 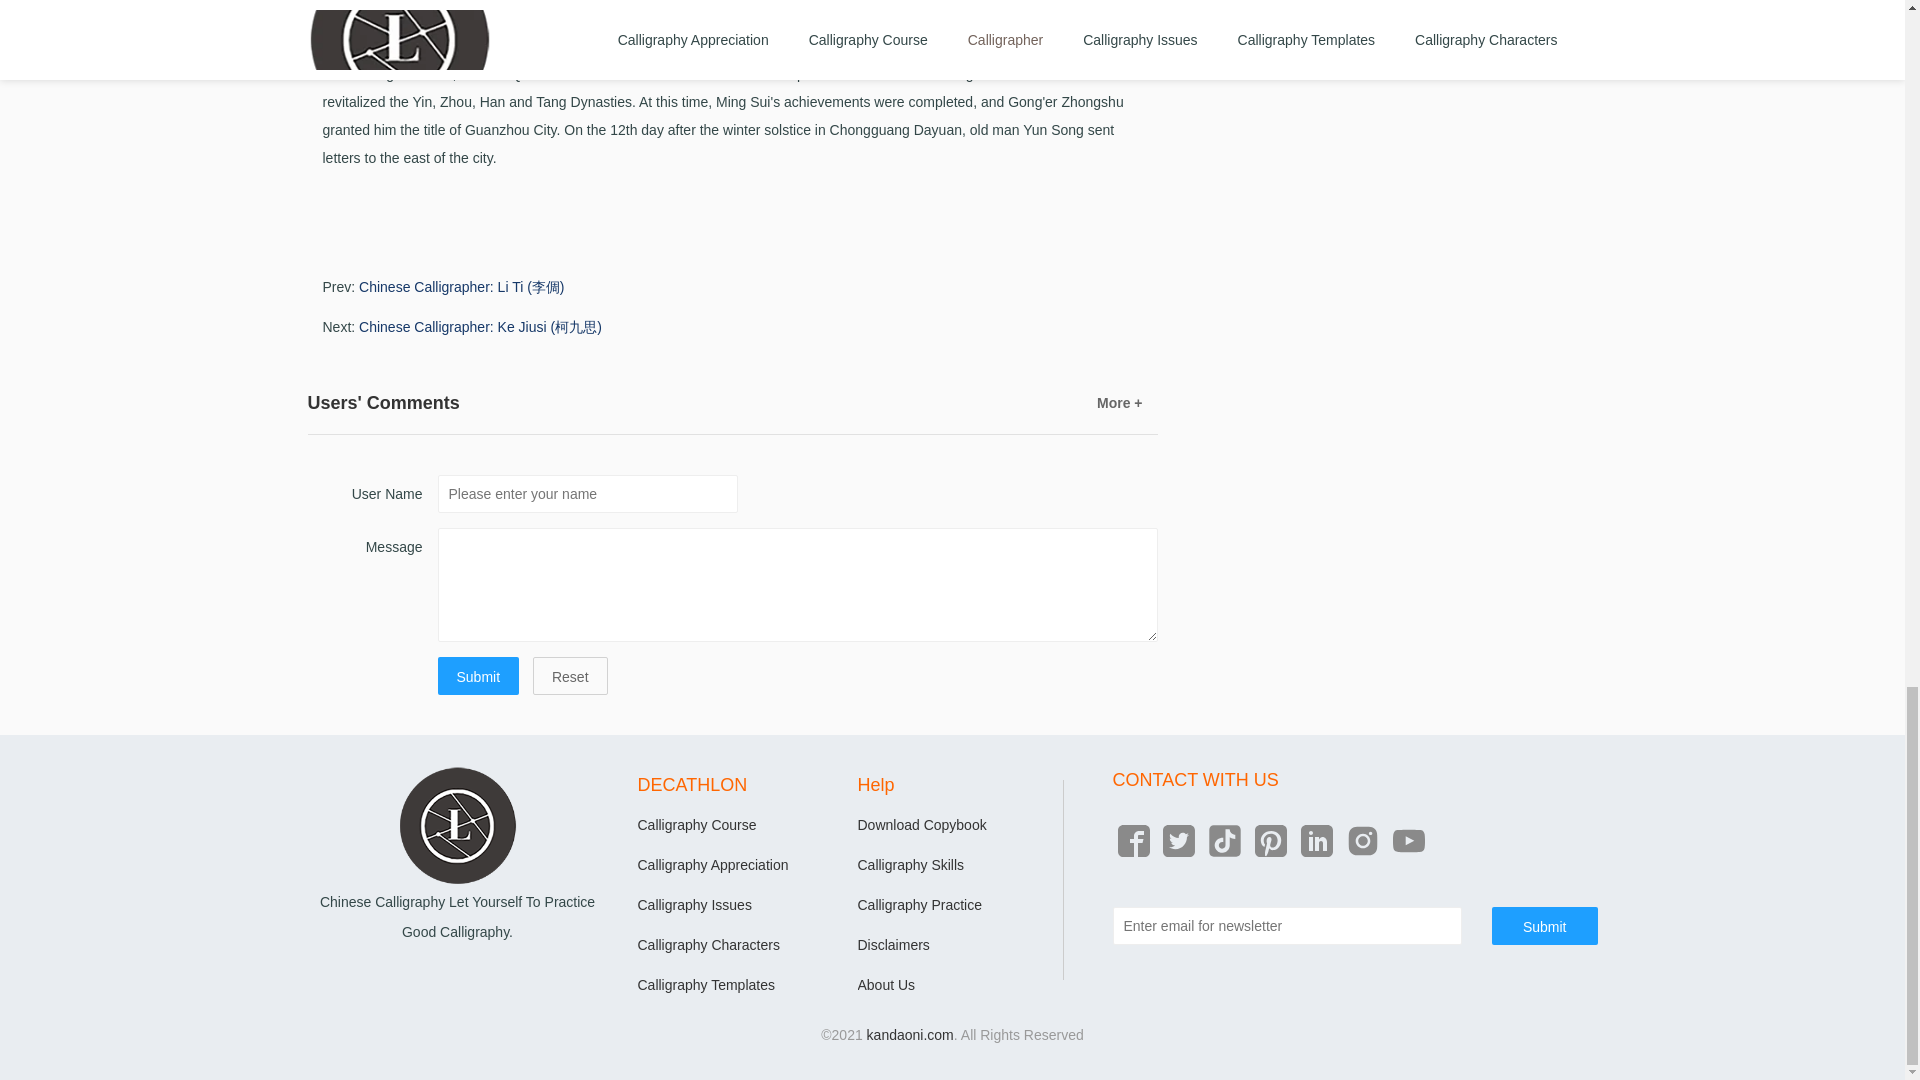 I want to click on Calligraphy Appreciation, so click(x=713, y=864).